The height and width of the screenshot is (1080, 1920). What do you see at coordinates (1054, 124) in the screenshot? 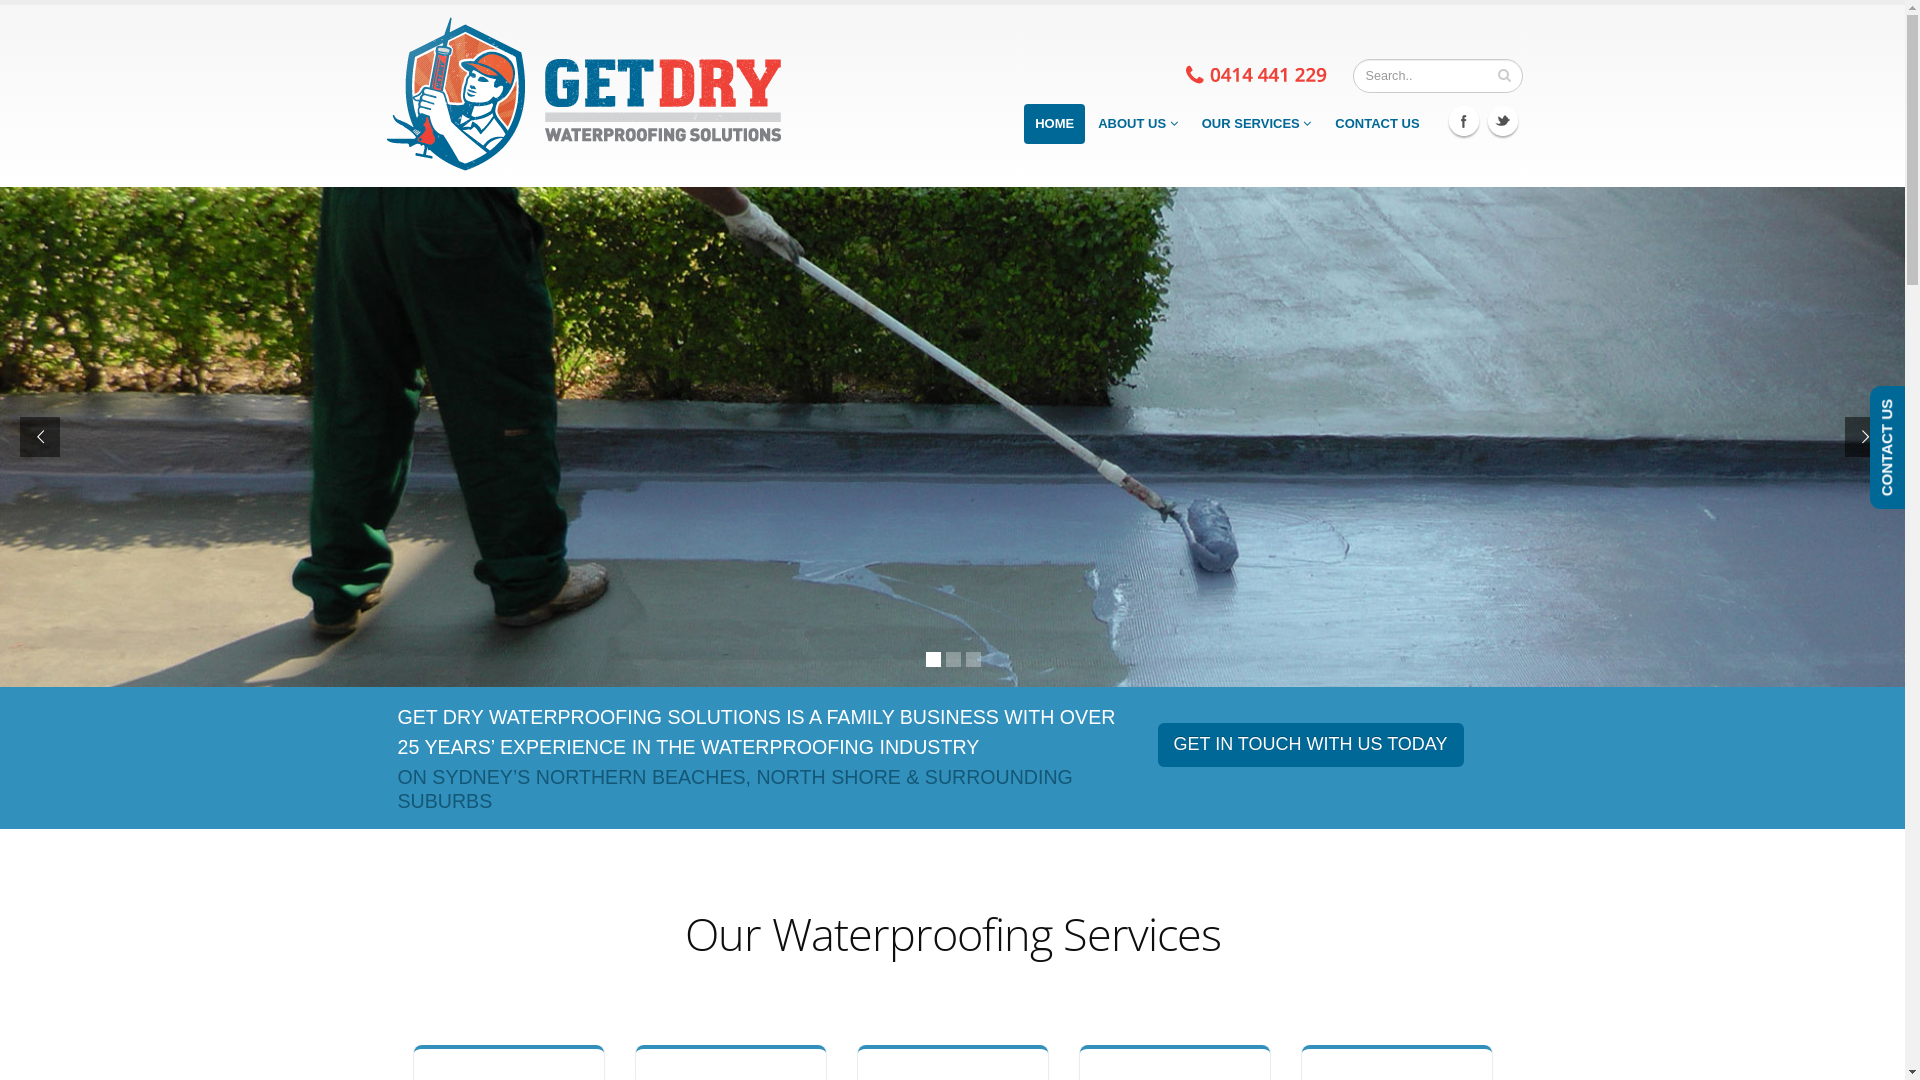
I see `HOME` at bounding box center [1054, 124].